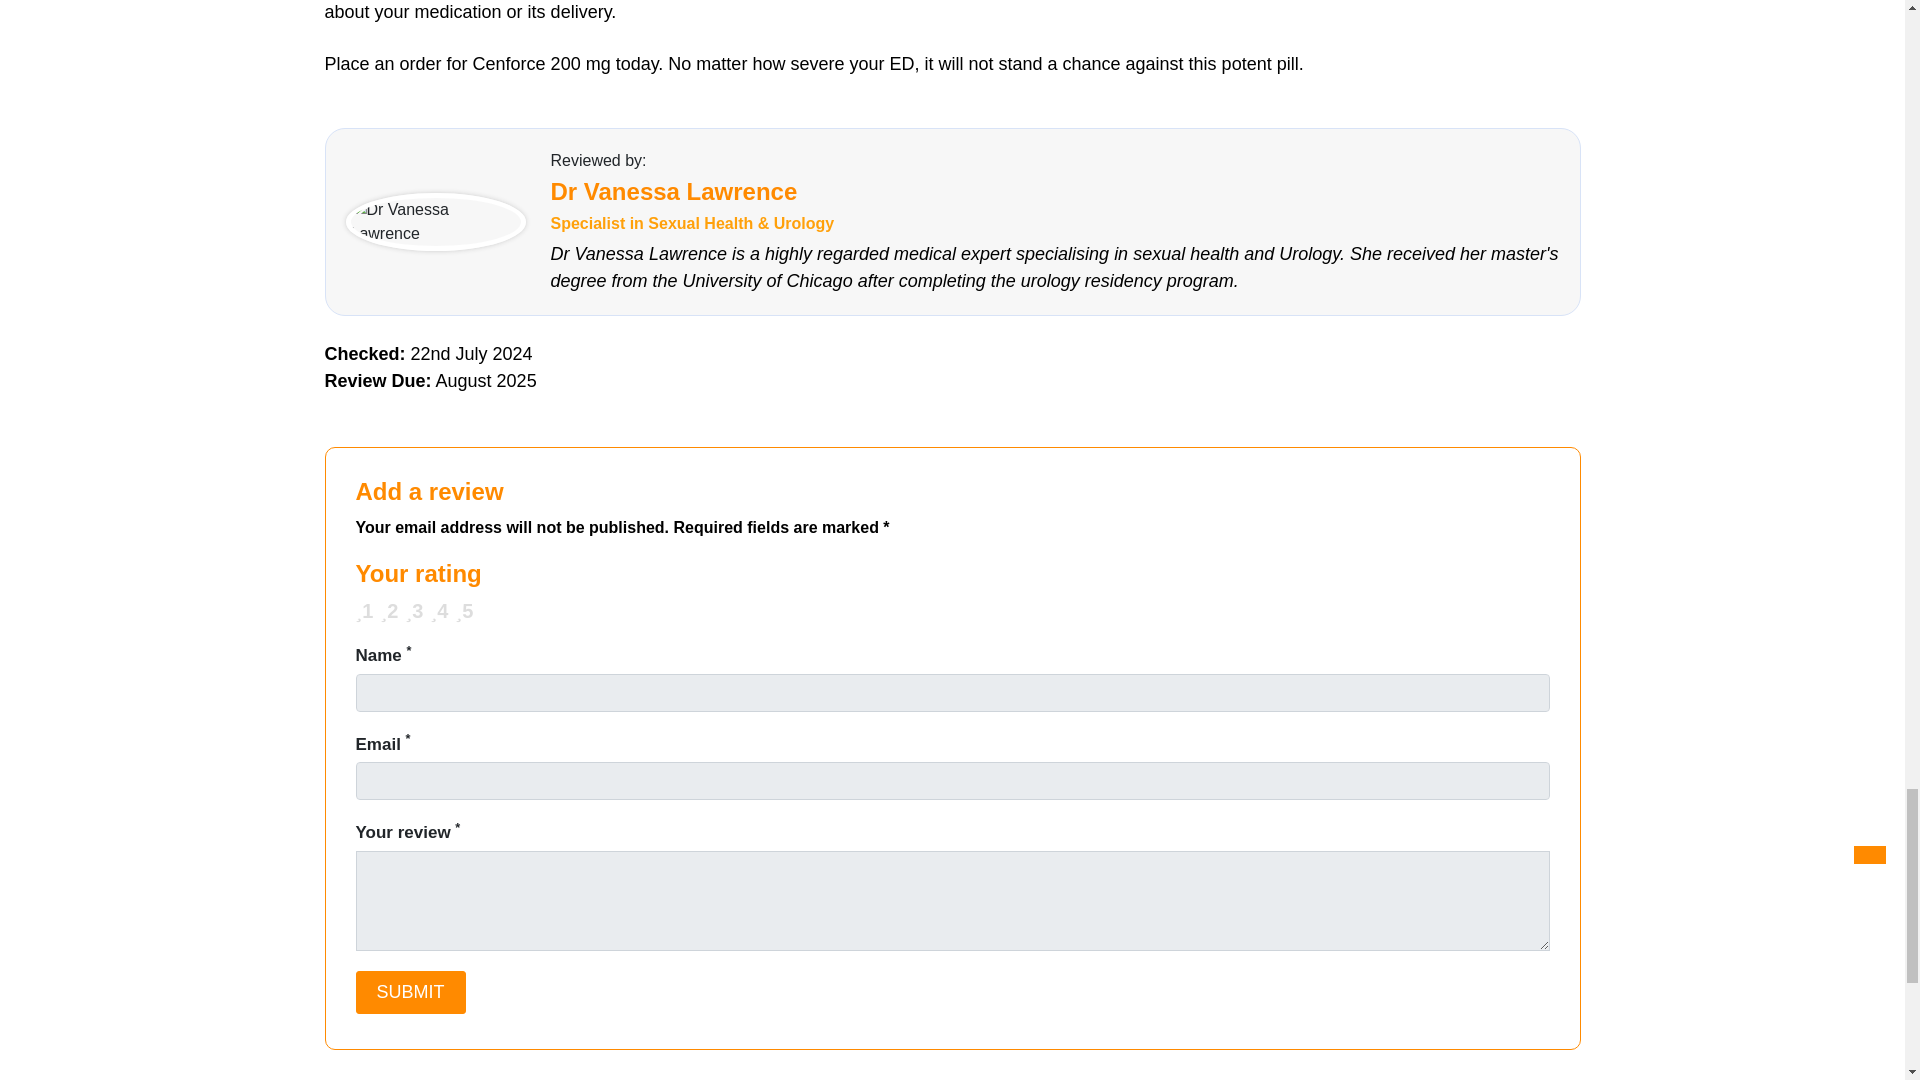 Image resolution: width=1920 pixels, height=1080 pixels. What do you see at coordinates (410, 992) in the screenshot?
I see `Submit` at bounding box center [410, 992].